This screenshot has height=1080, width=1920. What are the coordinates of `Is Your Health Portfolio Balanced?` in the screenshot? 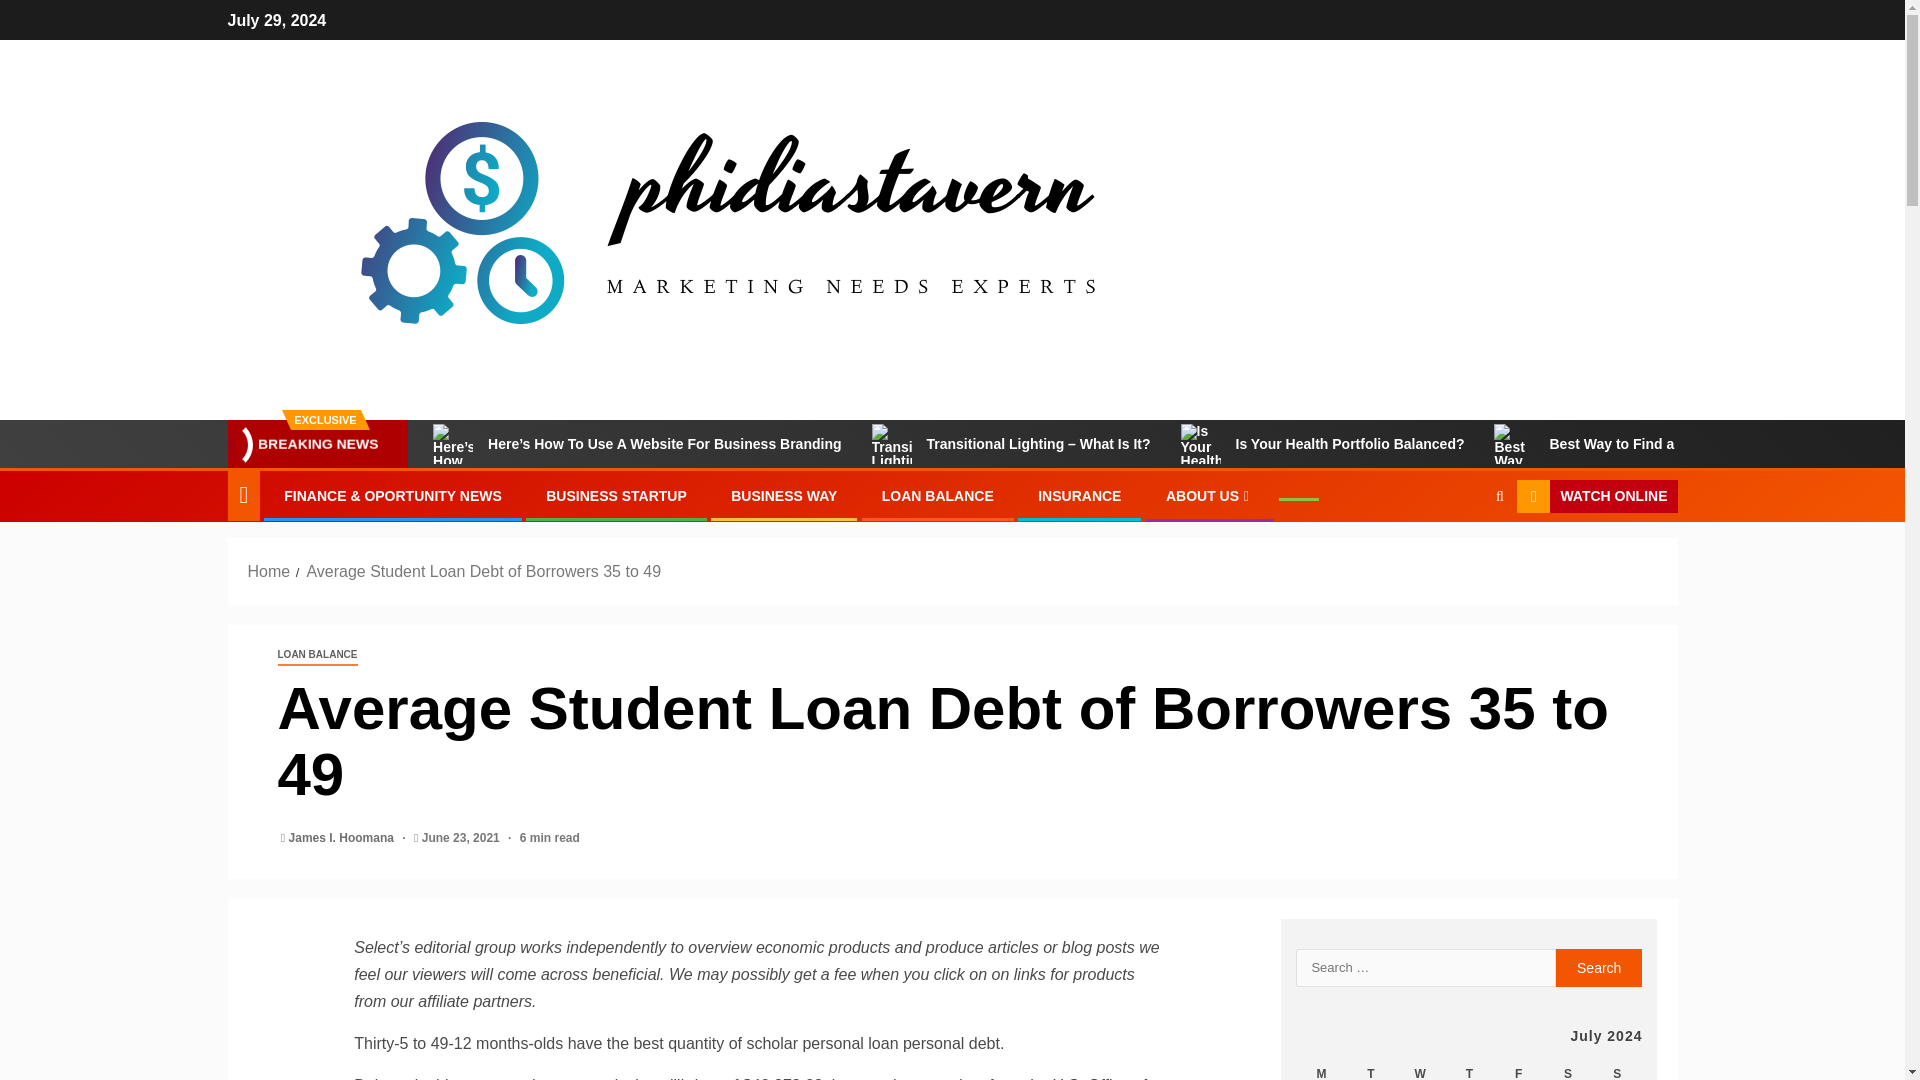 It's located at (1322, 444).